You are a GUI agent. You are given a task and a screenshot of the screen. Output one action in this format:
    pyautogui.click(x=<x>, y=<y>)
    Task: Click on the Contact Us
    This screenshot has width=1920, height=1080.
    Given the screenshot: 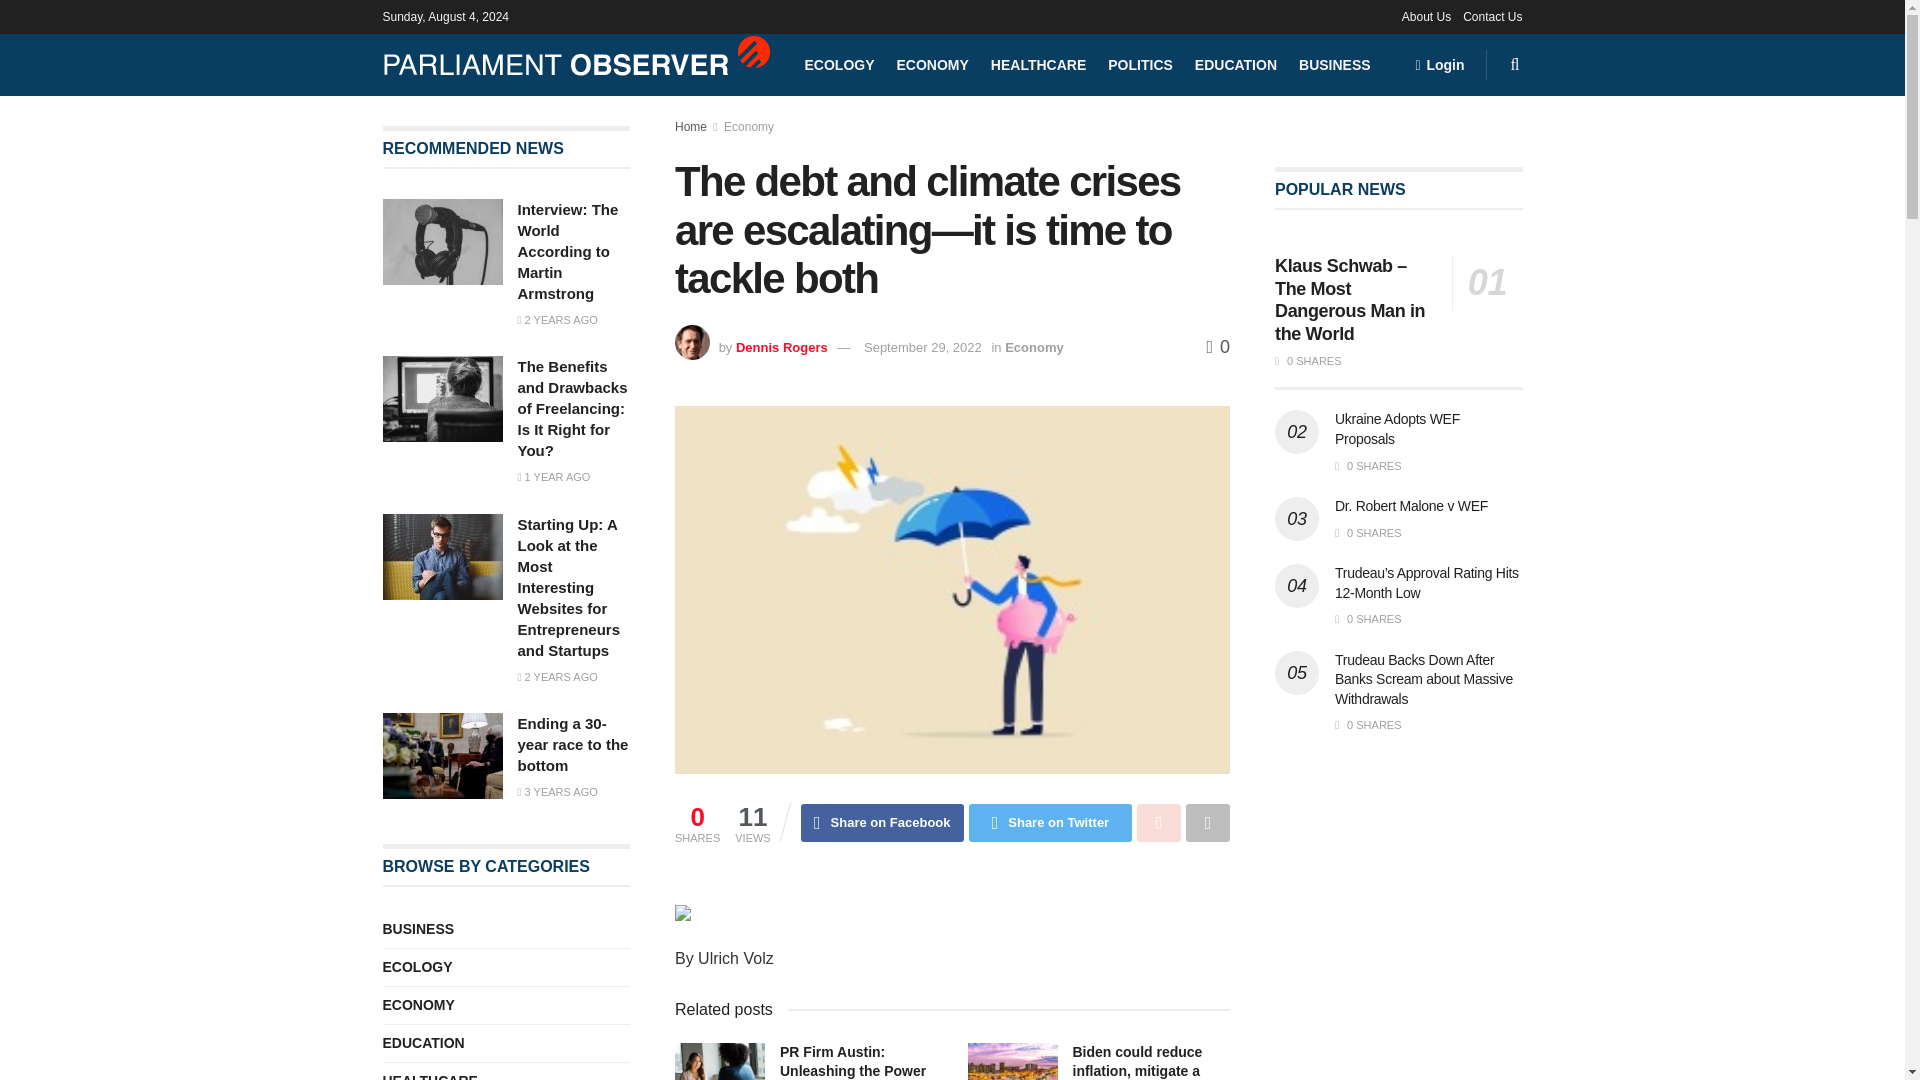 What is the action you would take?
    pyautogui.click(x=1492, y=16)
    